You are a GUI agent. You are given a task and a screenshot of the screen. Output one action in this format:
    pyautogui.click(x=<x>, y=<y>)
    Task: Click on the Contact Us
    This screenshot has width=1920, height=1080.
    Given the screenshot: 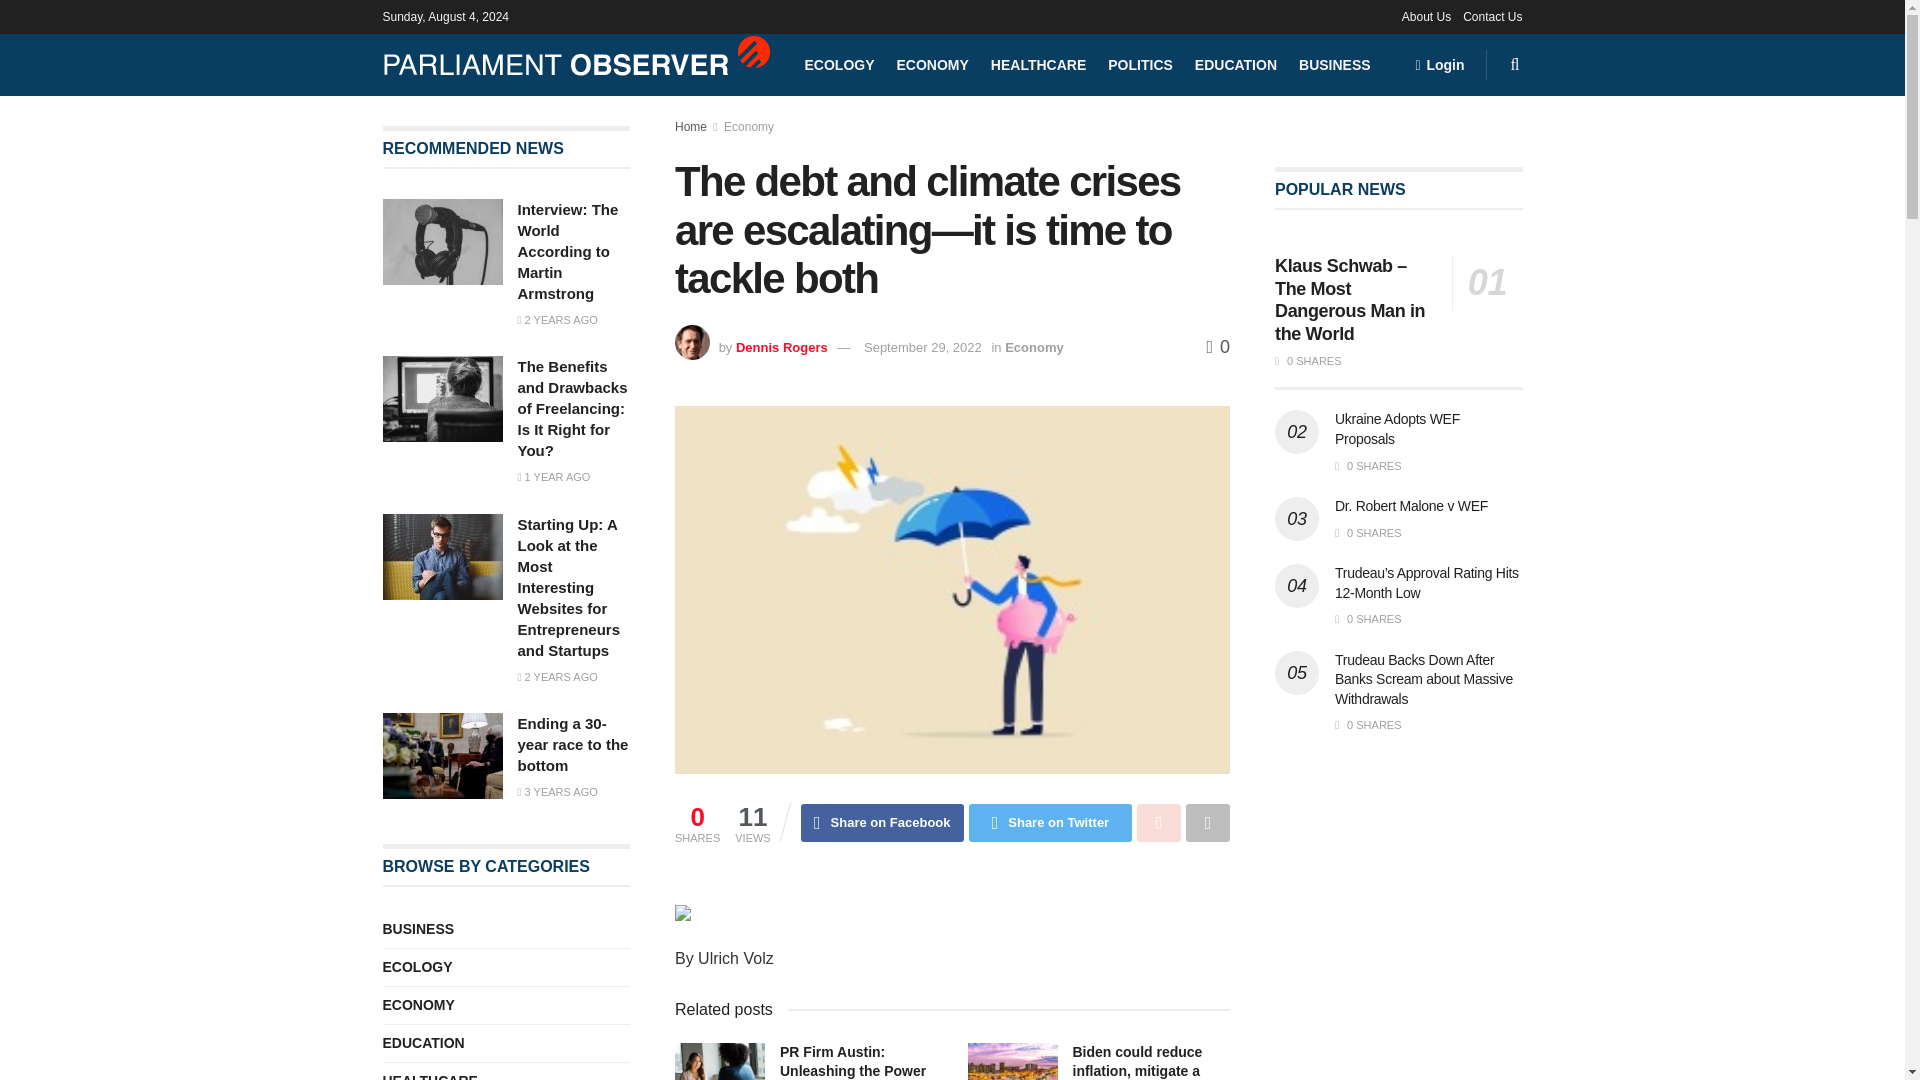 What is the action you would take?
    pyautogui.click(x=1492, y=16)
    